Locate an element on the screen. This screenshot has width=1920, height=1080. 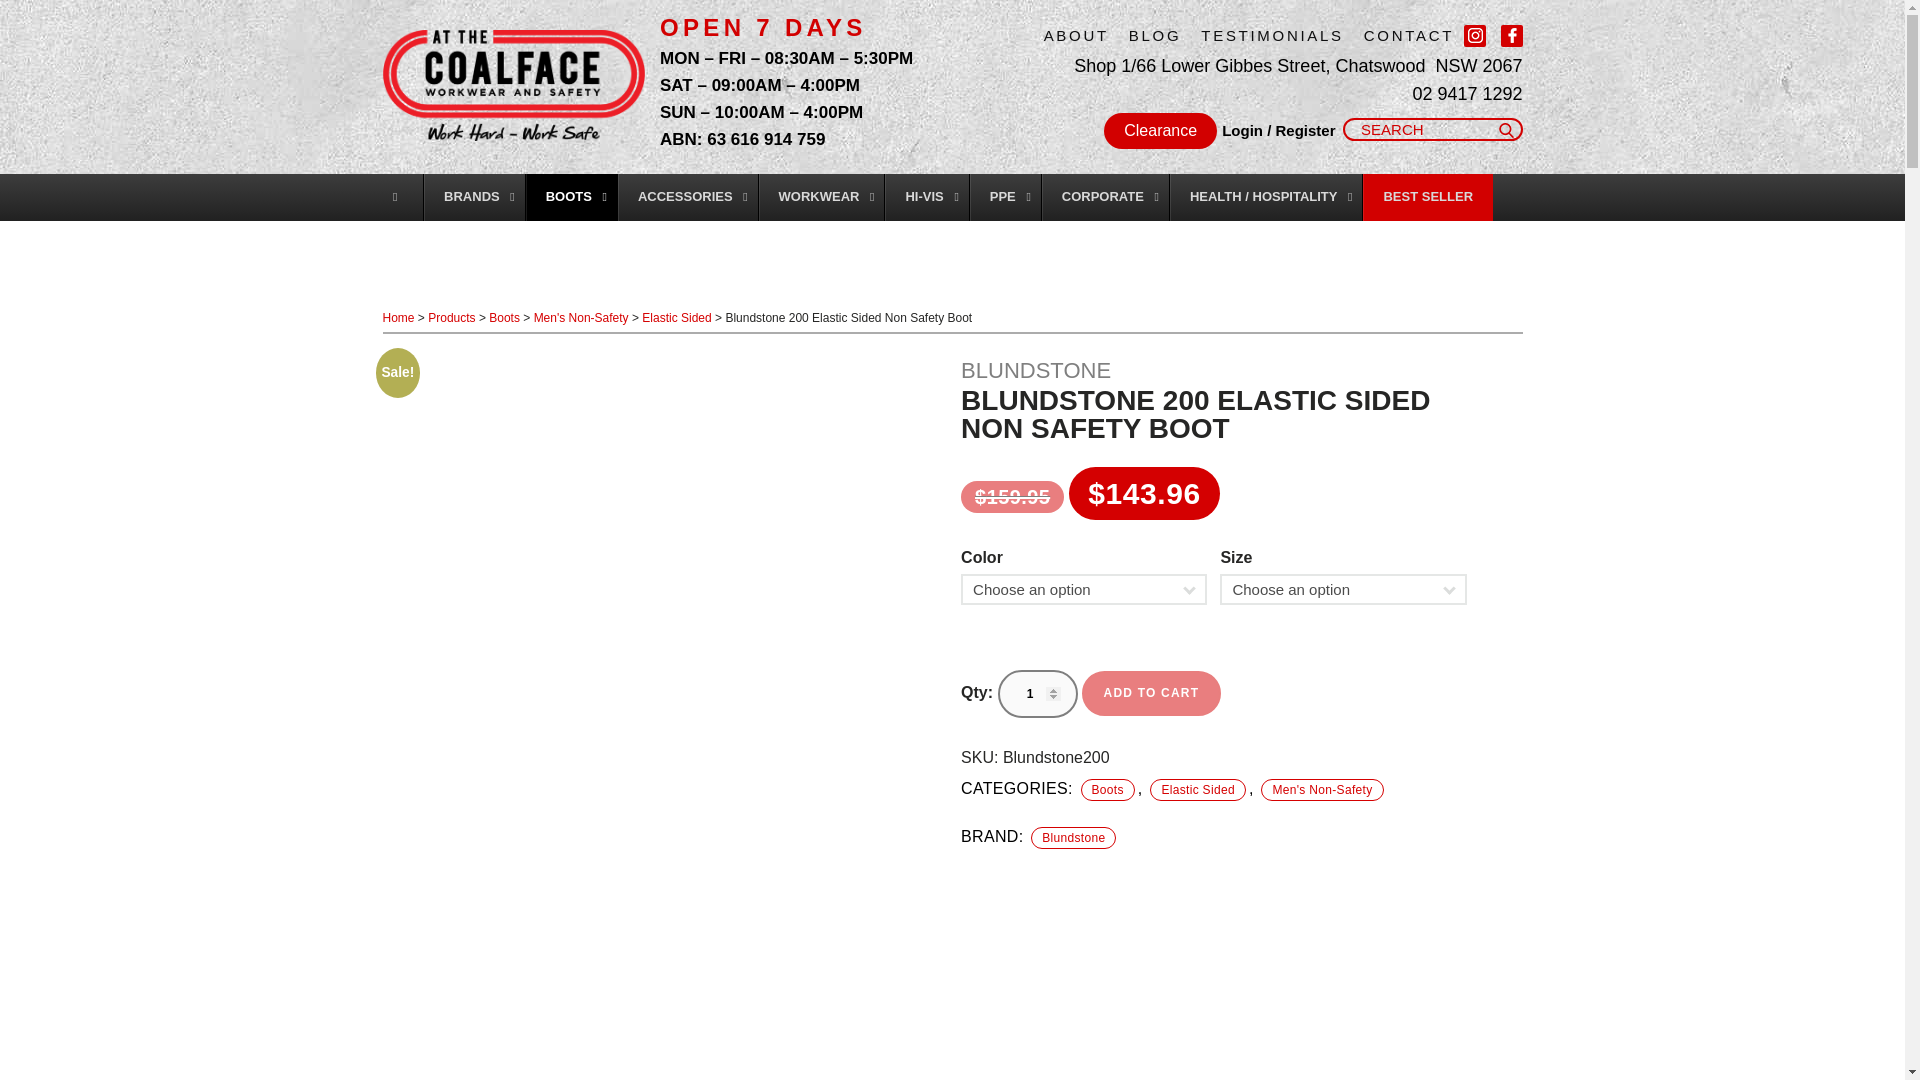
1 is located at coordinates (1038, 694).